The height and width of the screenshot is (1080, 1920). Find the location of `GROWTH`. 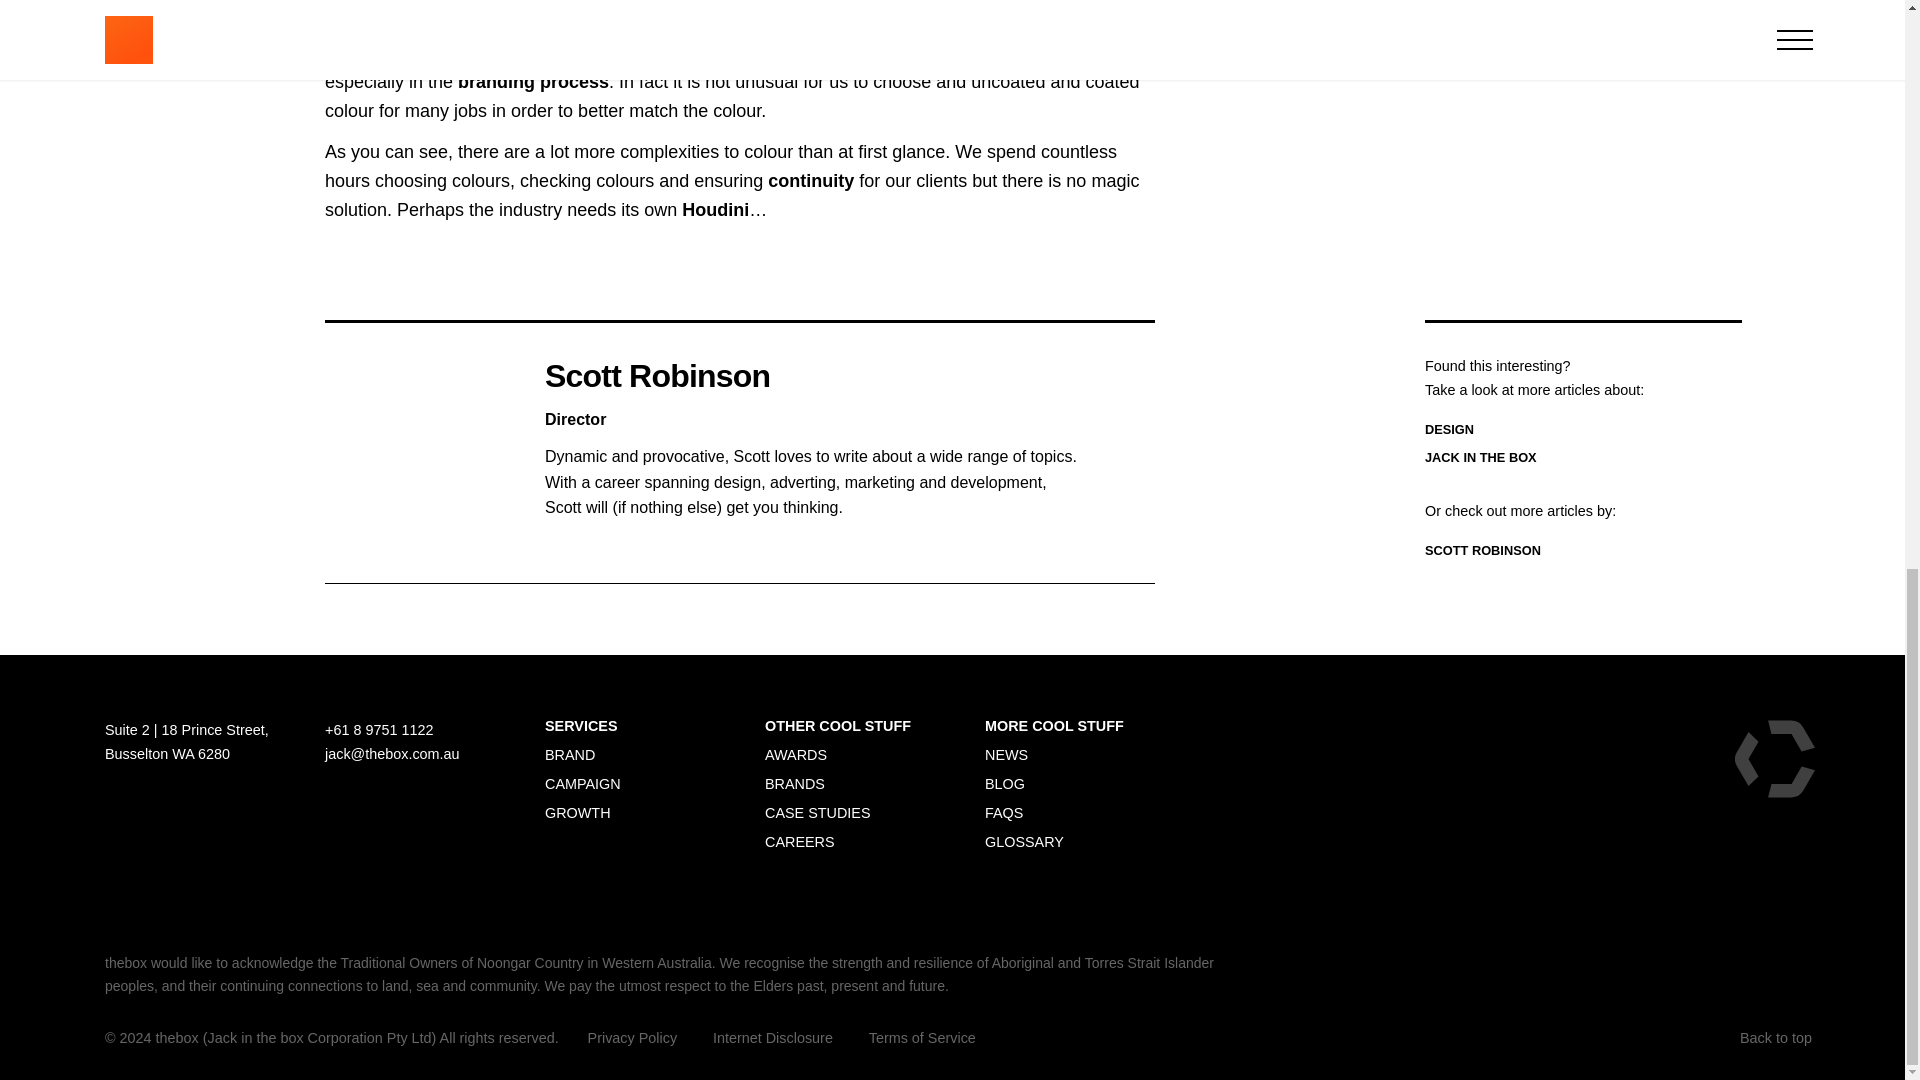

GROWTH is located at coordinates (578, 812).